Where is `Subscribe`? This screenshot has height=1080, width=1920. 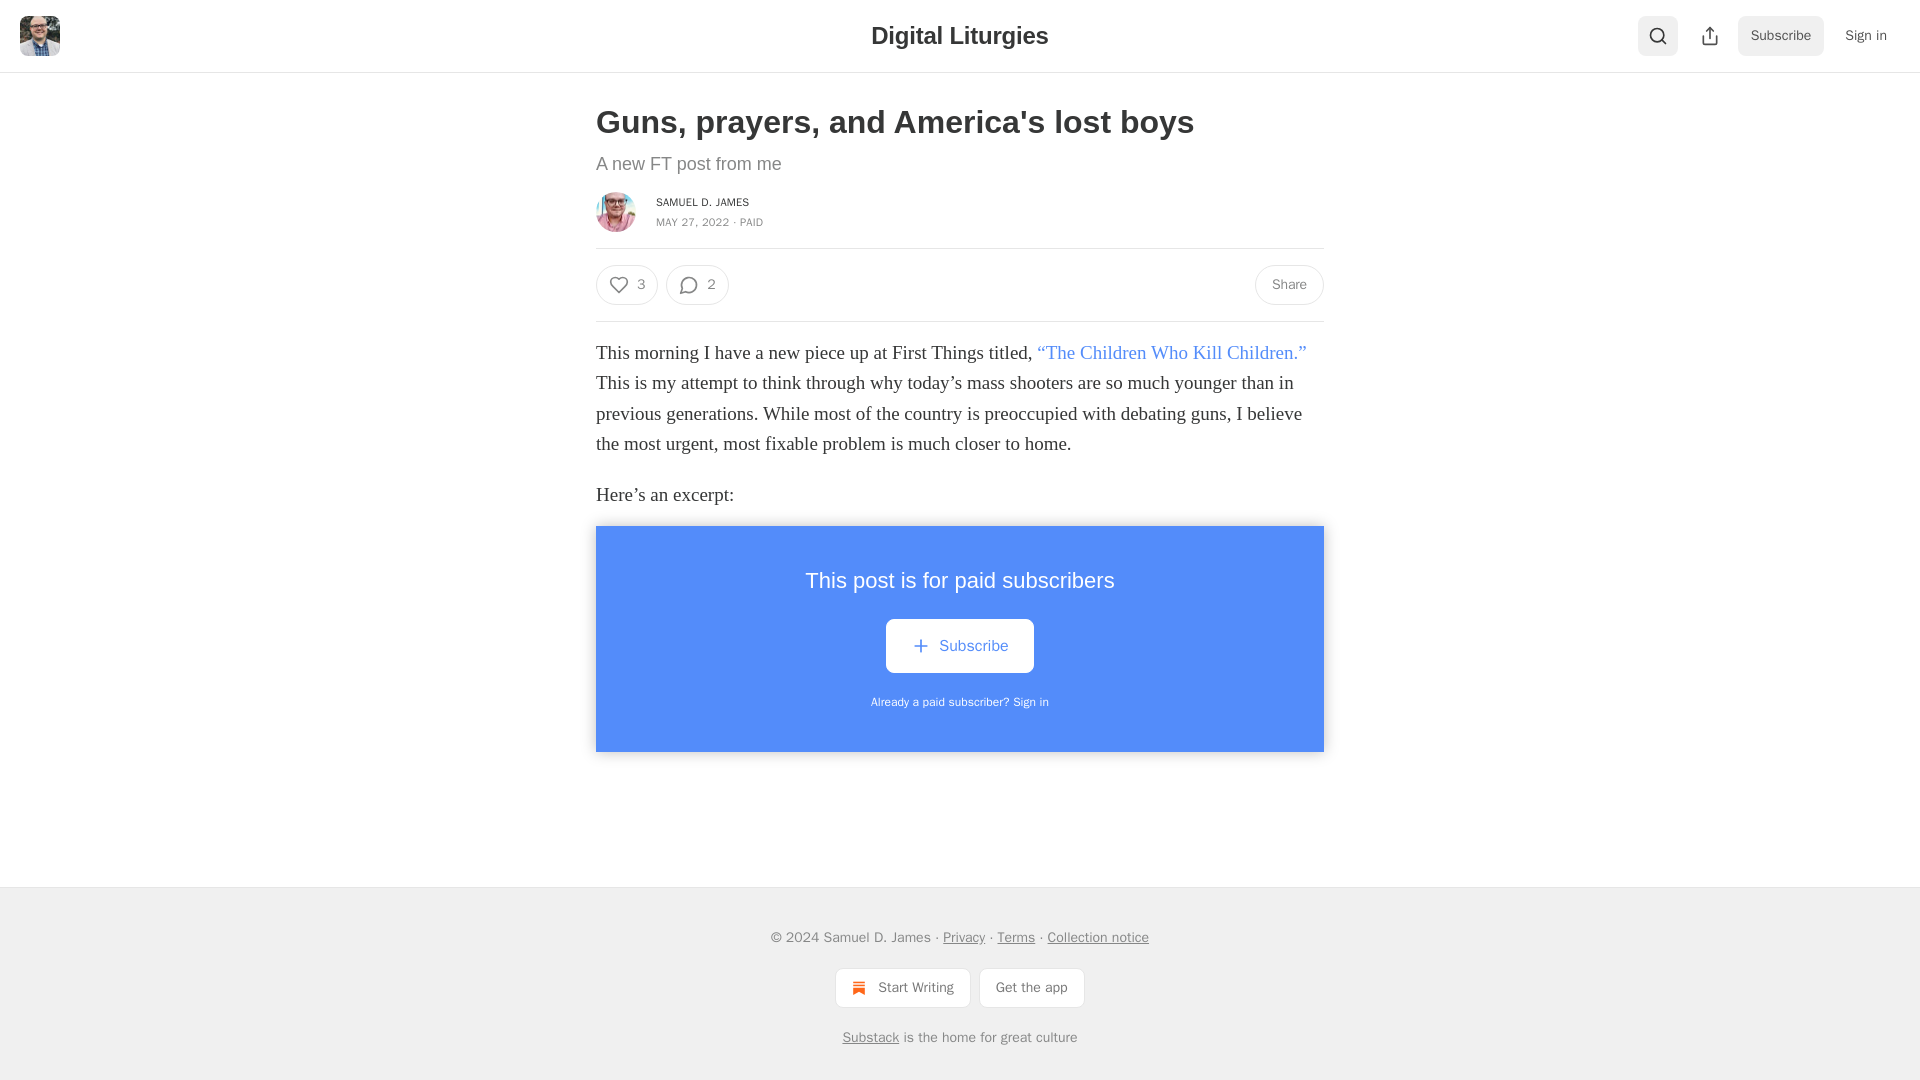
Subscribe is located at coordinates (1781, 36).